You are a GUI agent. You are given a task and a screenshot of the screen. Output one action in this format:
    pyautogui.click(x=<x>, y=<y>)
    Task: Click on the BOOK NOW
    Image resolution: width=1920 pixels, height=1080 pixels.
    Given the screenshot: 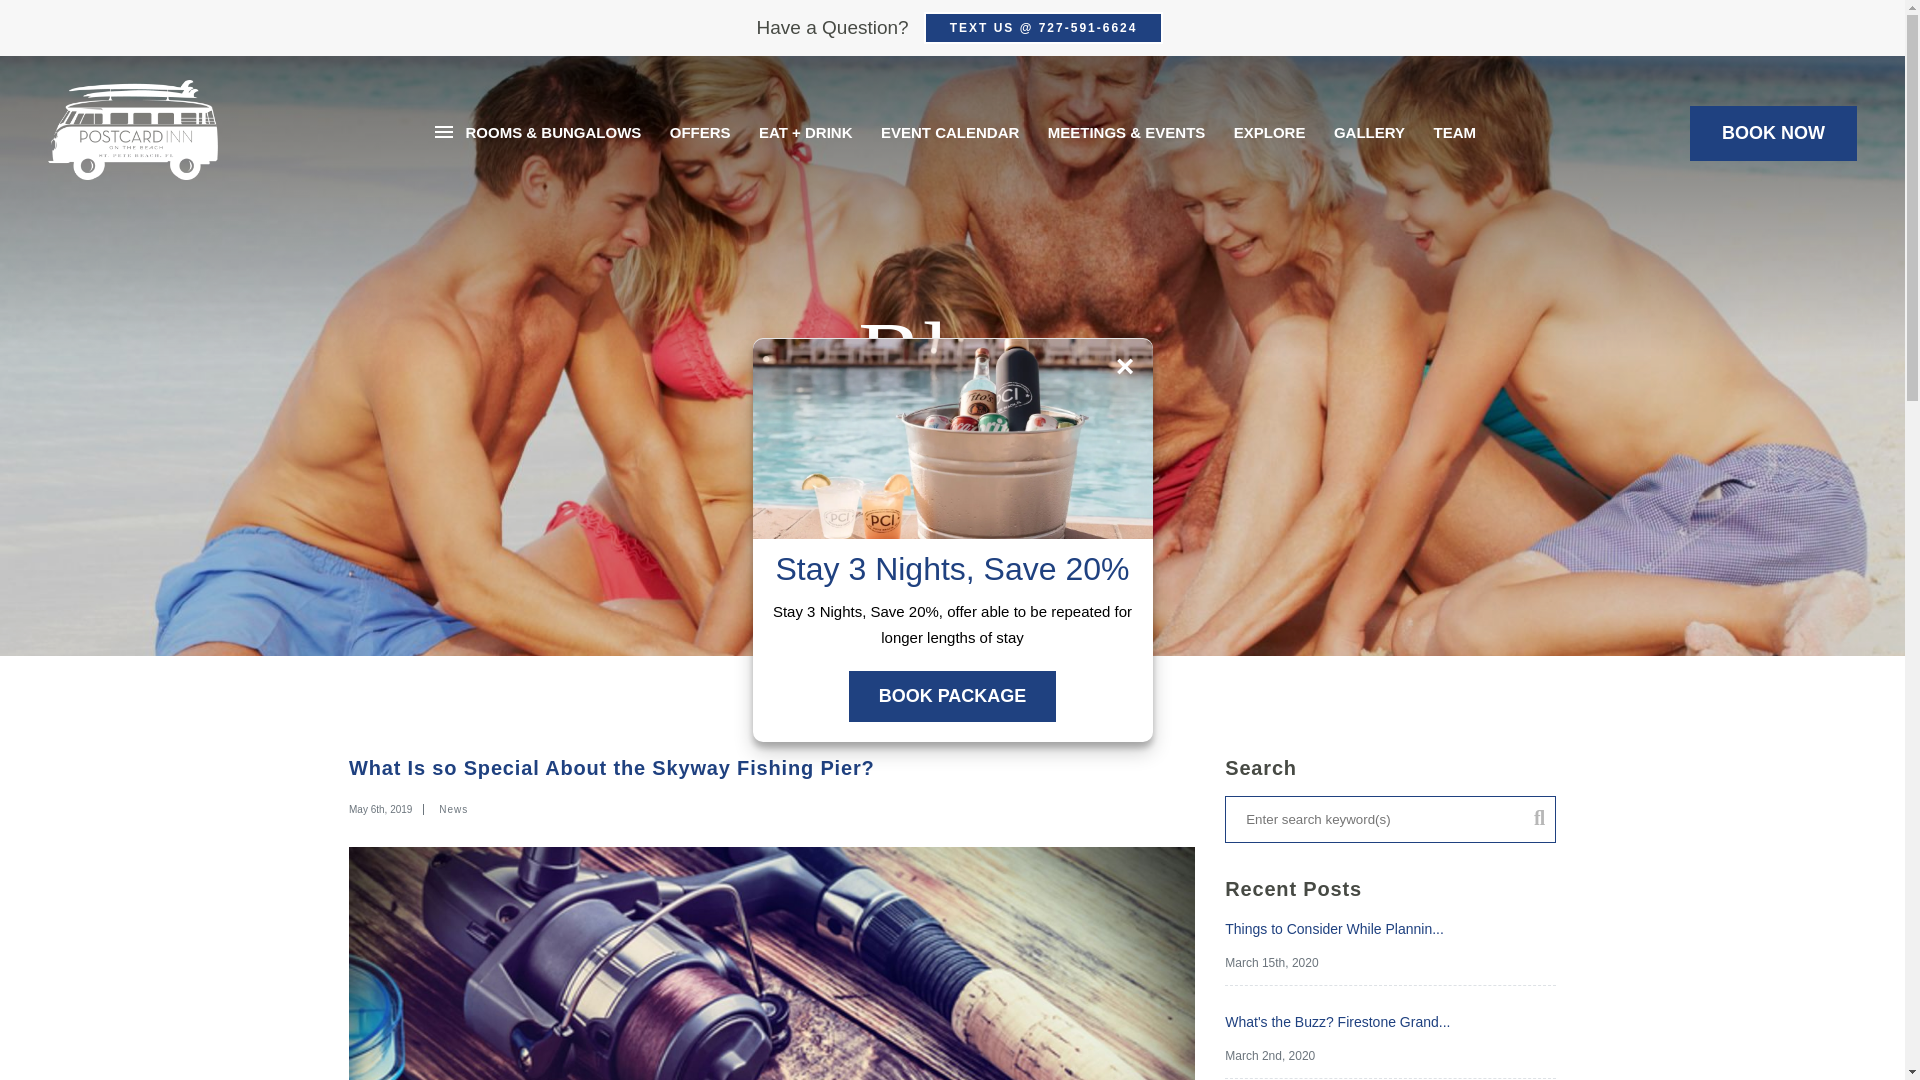 What is the action you would take?
    pyautogui.click(x=1772, y=132)
    